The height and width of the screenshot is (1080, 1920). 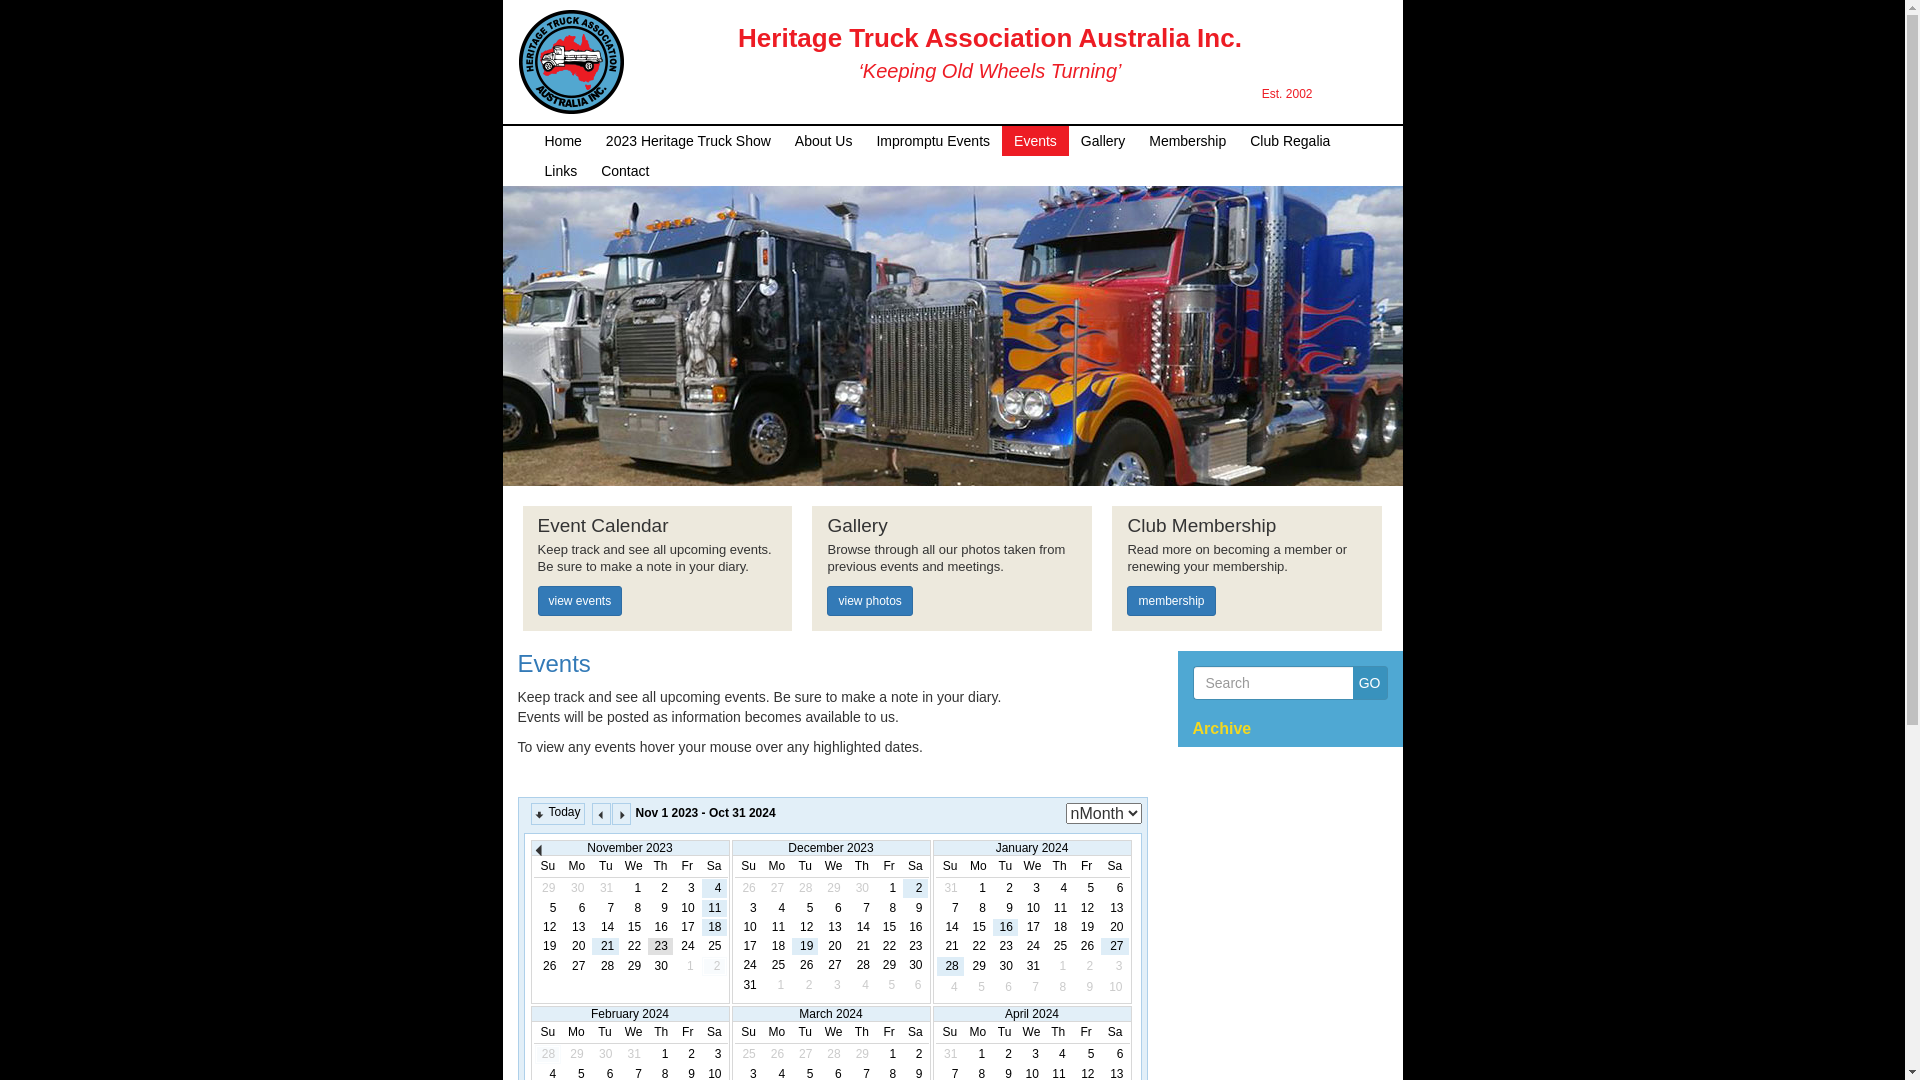 I want to click on 8, so click(x=978, y=908).